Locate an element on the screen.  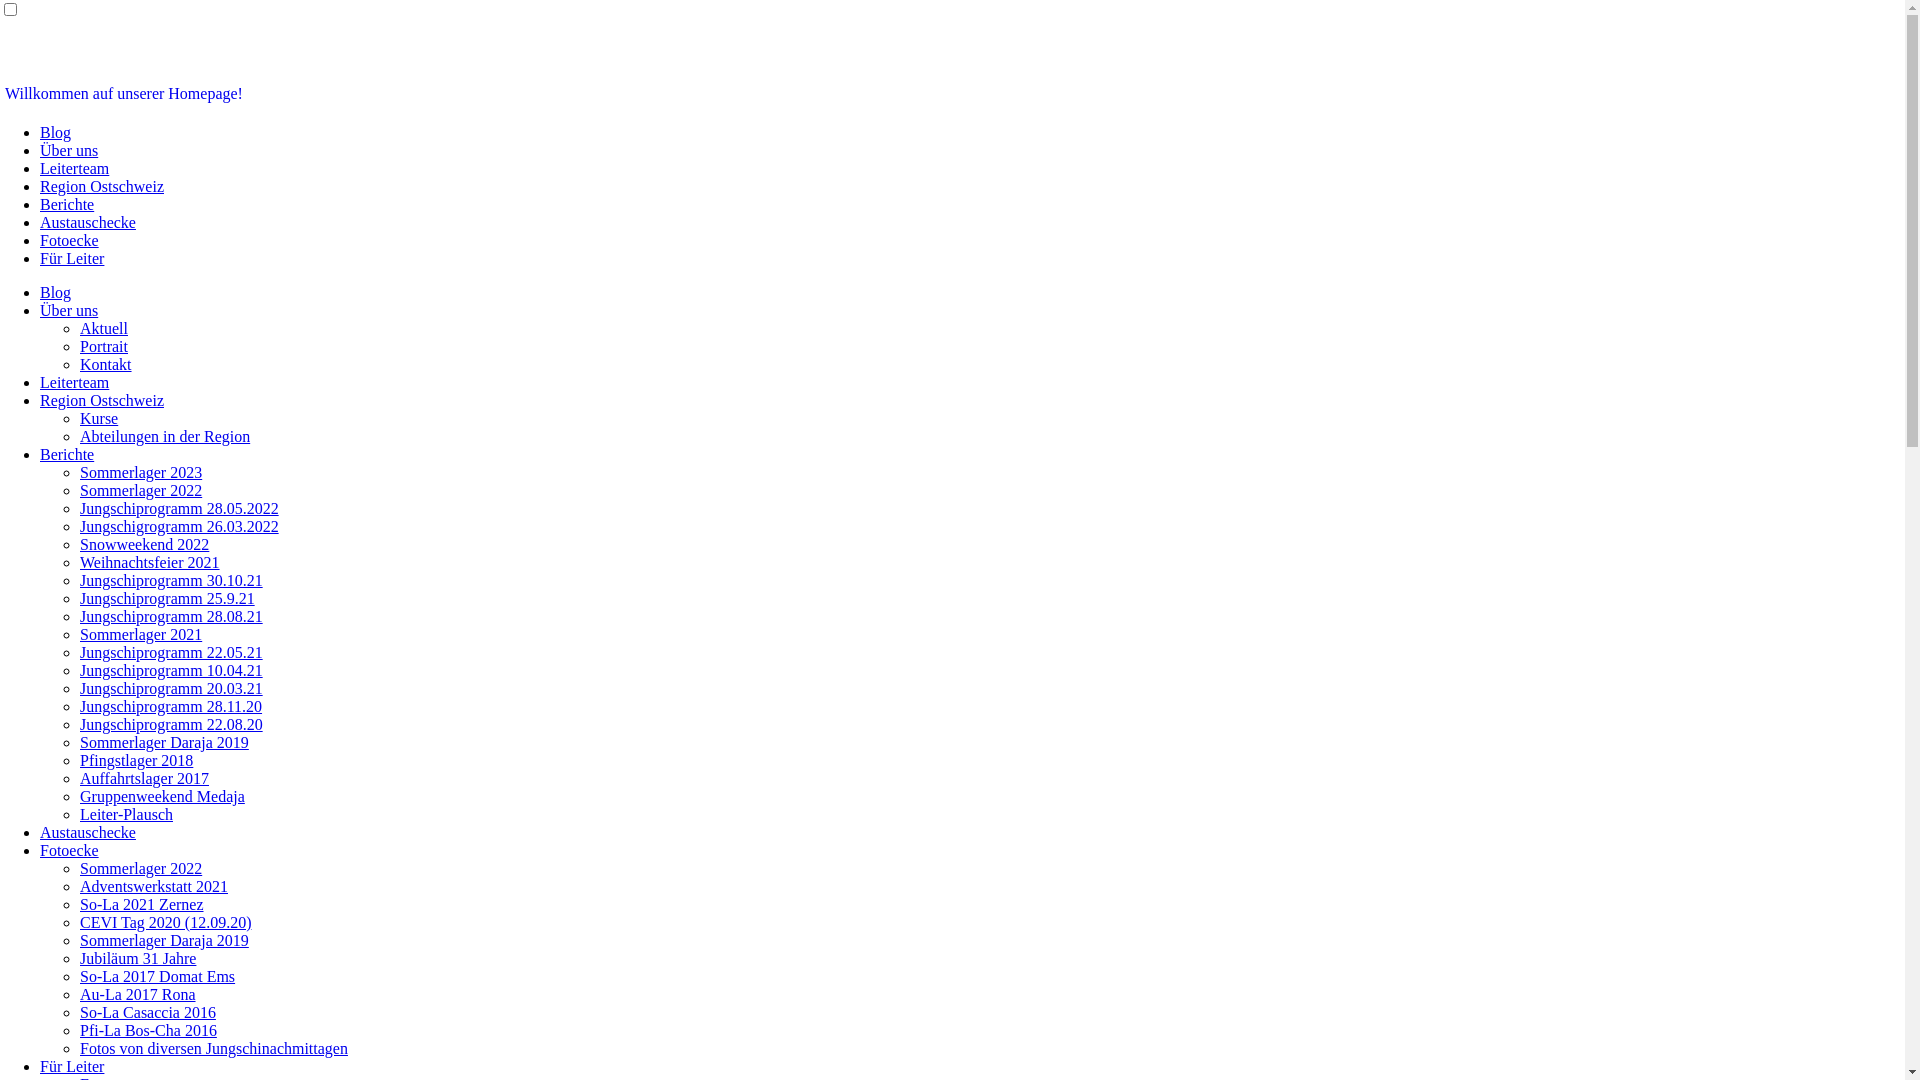
Region Ostschweiz is located at coordinates (102, 186).